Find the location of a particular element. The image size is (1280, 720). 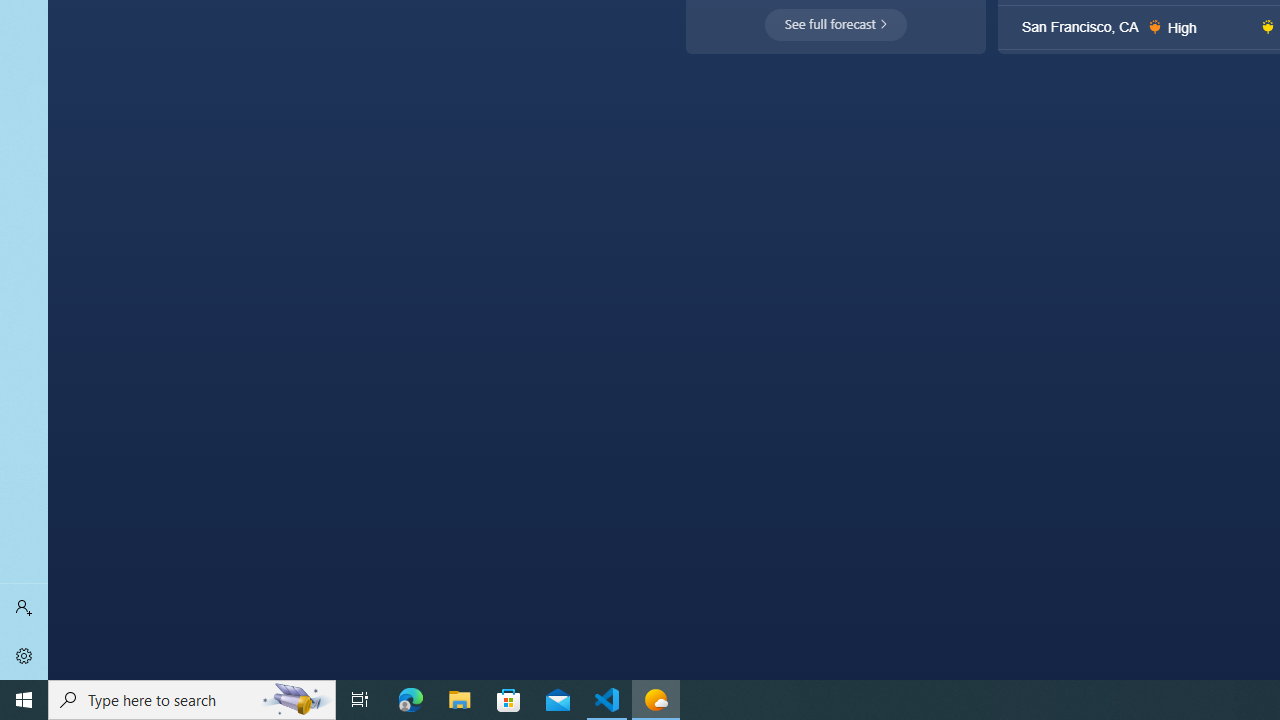

Settings is located at coordinates (24, 656).